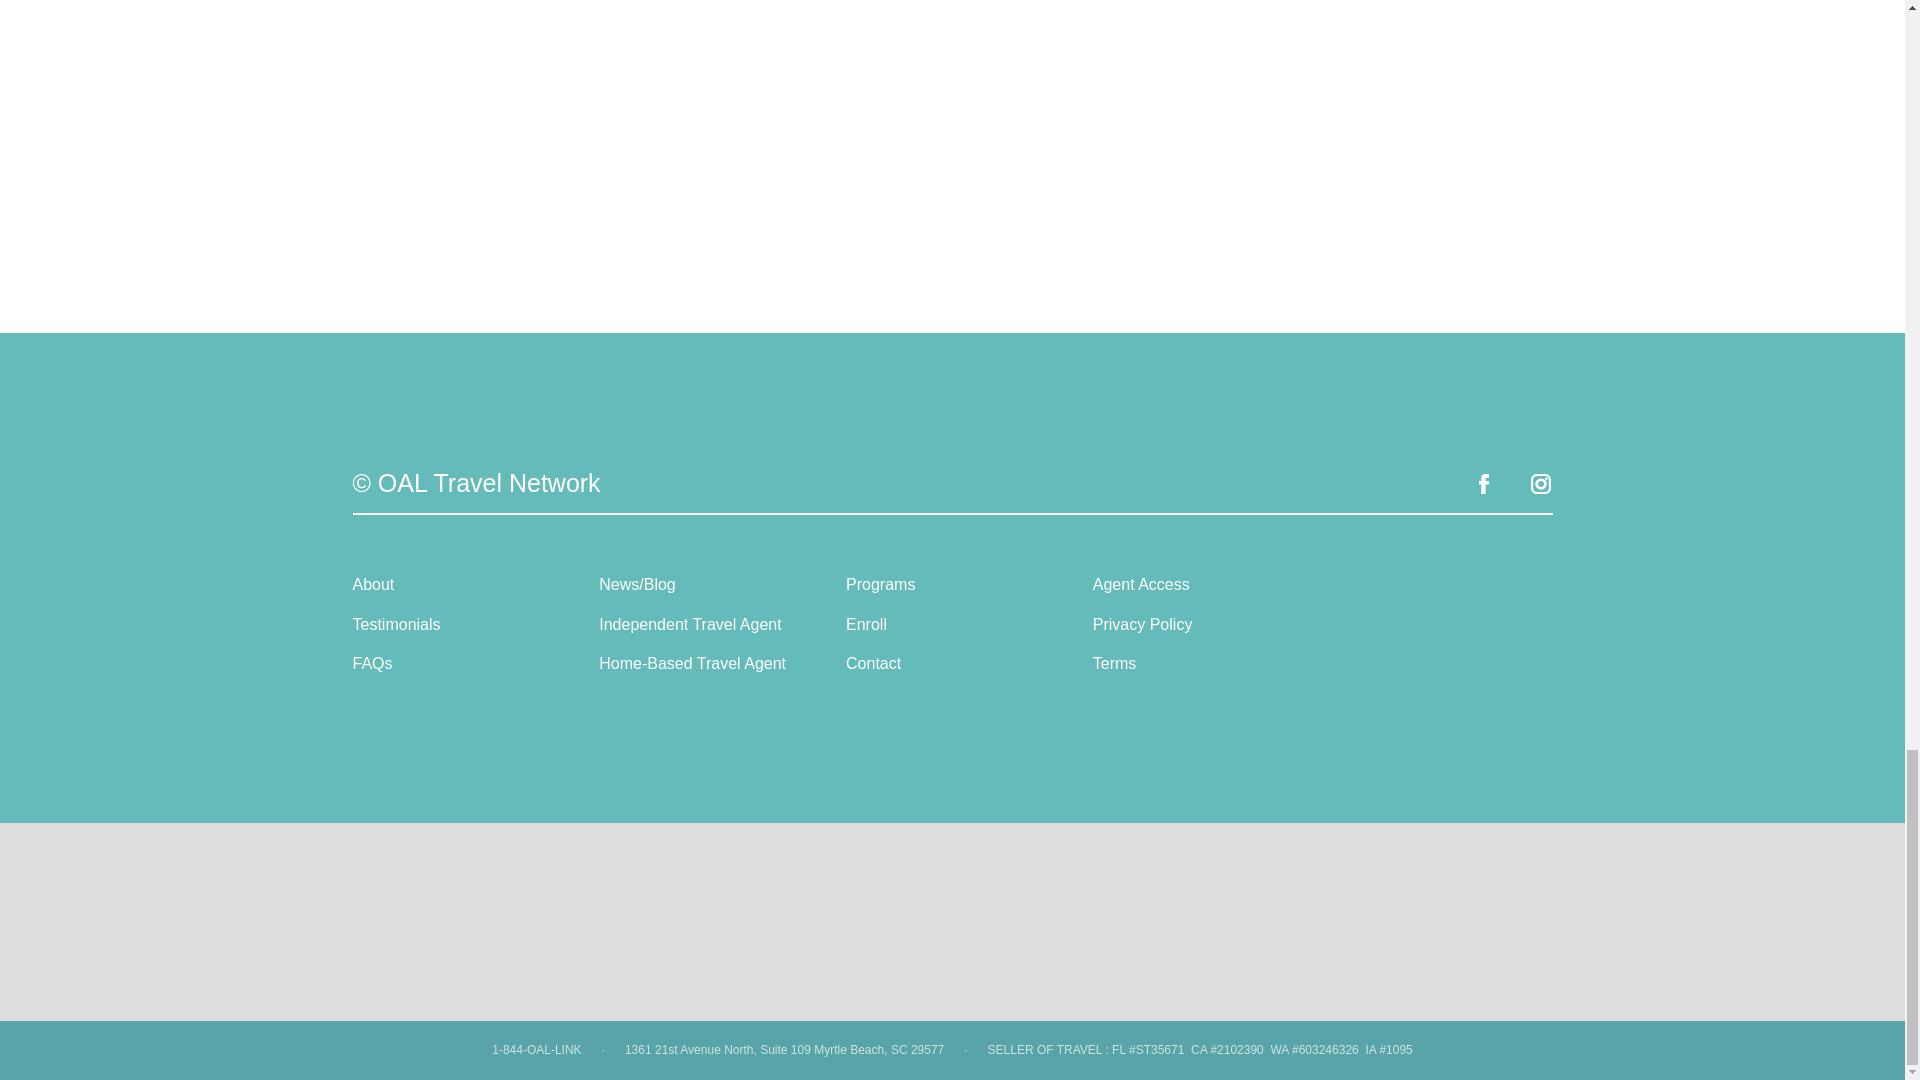 This screenshot has height=1080, width=1920. Describe the element at coordinates (536, 1050) in the screenshot. I see `1-844-OAL-LINK` at that location.